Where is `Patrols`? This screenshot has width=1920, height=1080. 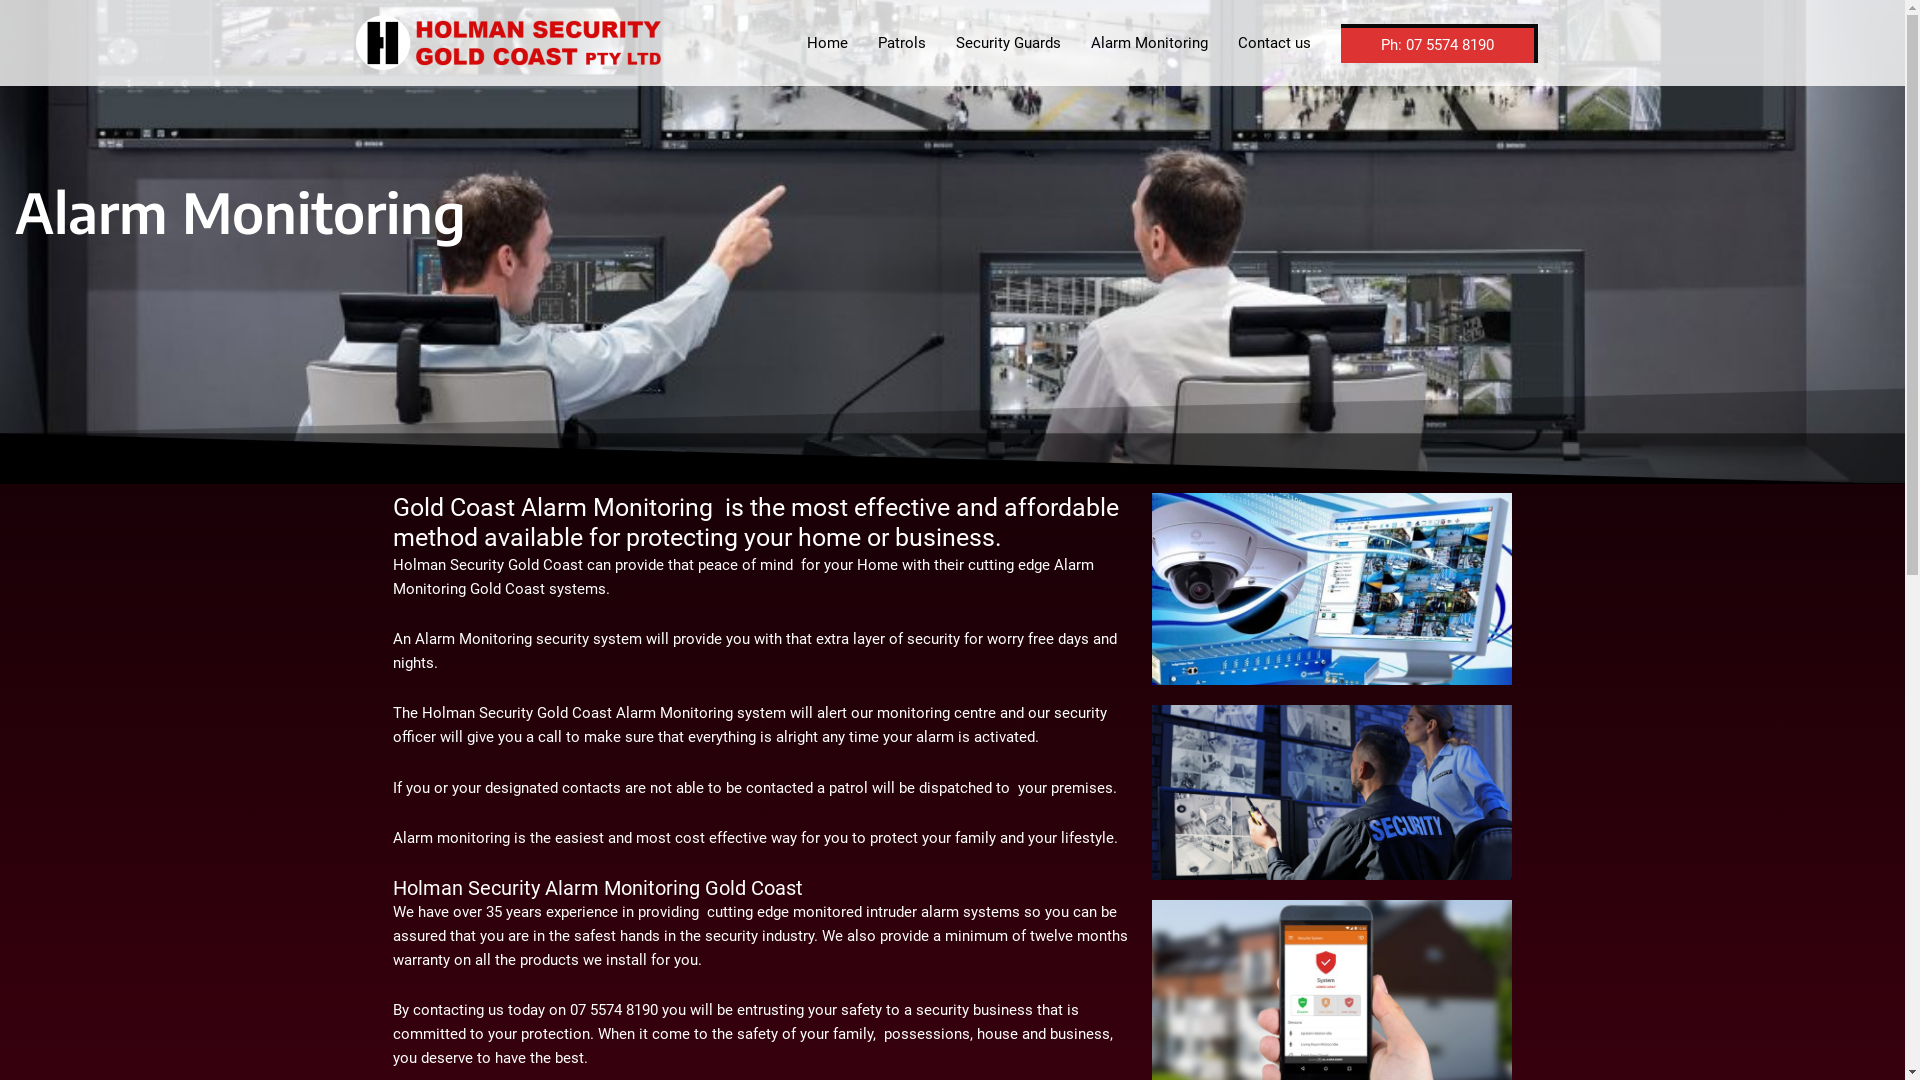 Patrols is located at coordinates (901, 43).